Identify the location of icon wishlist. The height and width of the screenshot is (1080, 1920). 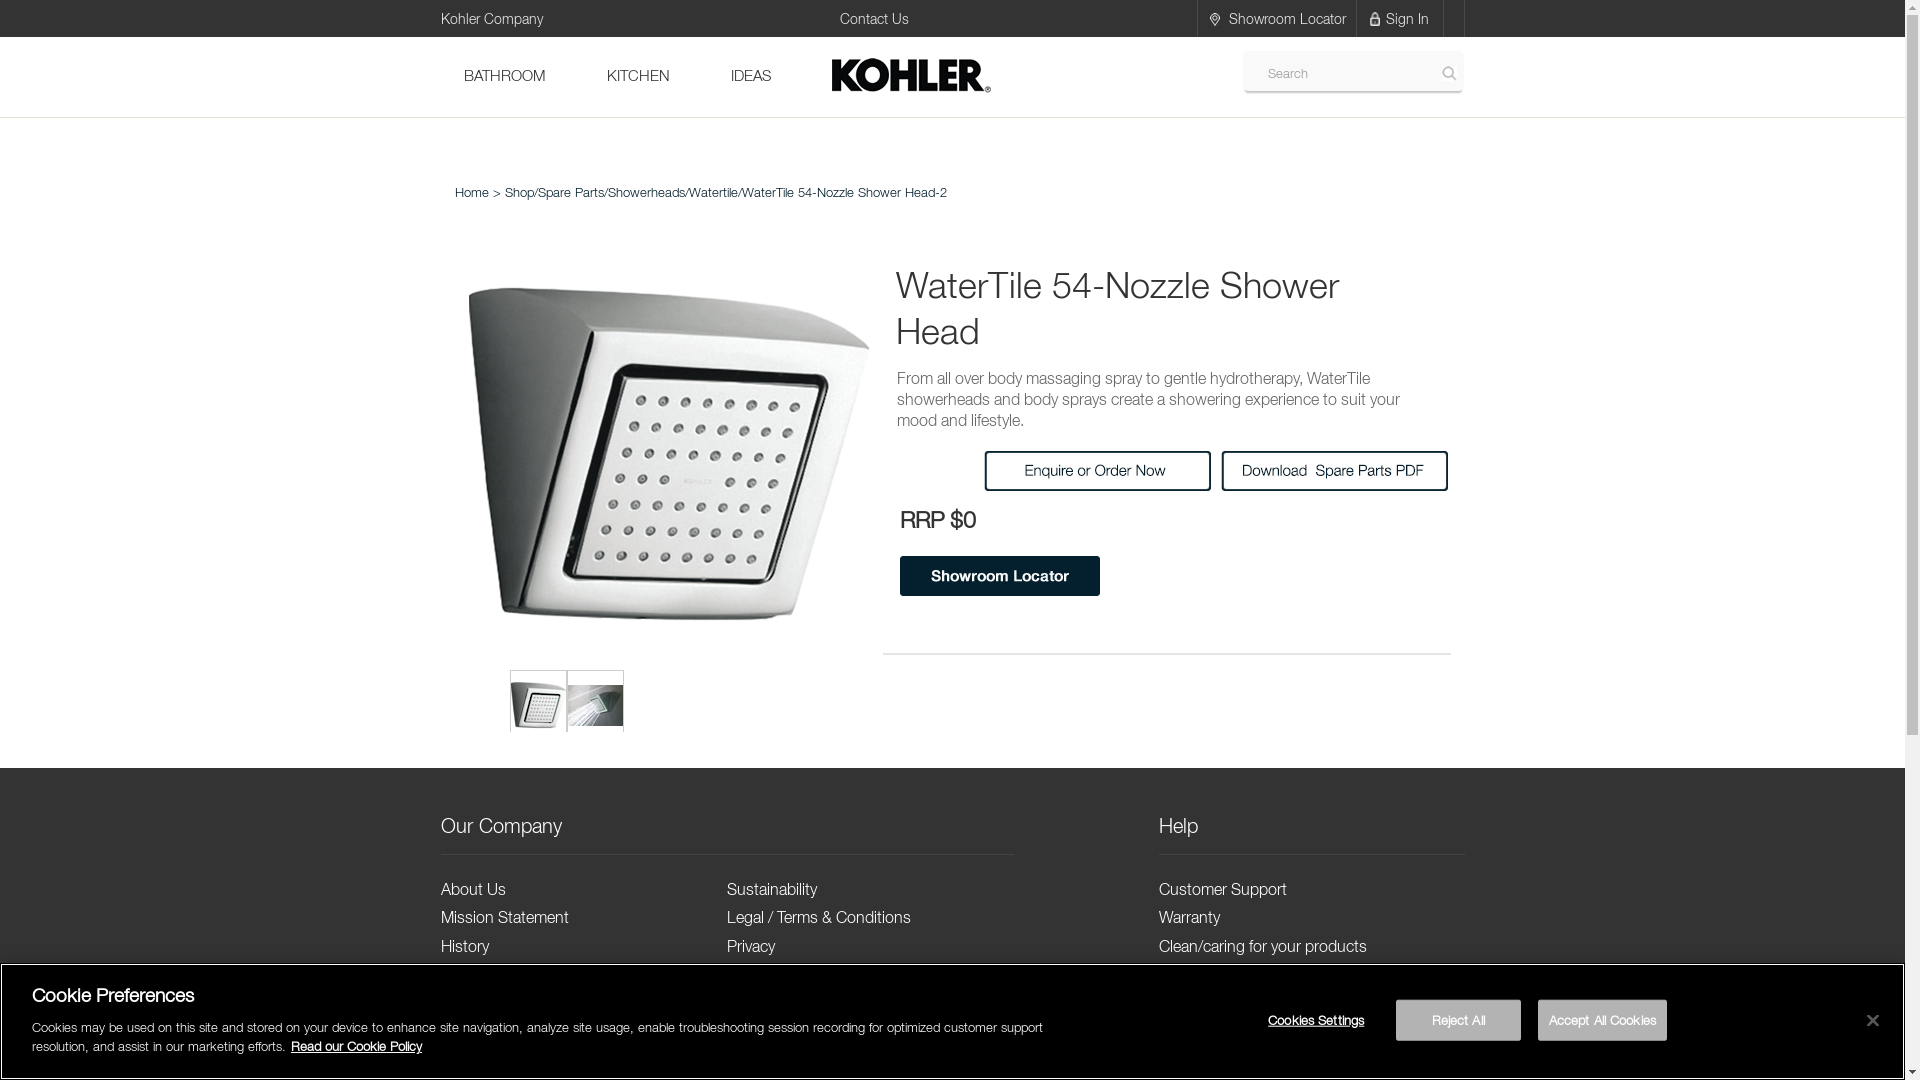
(1374, 19).